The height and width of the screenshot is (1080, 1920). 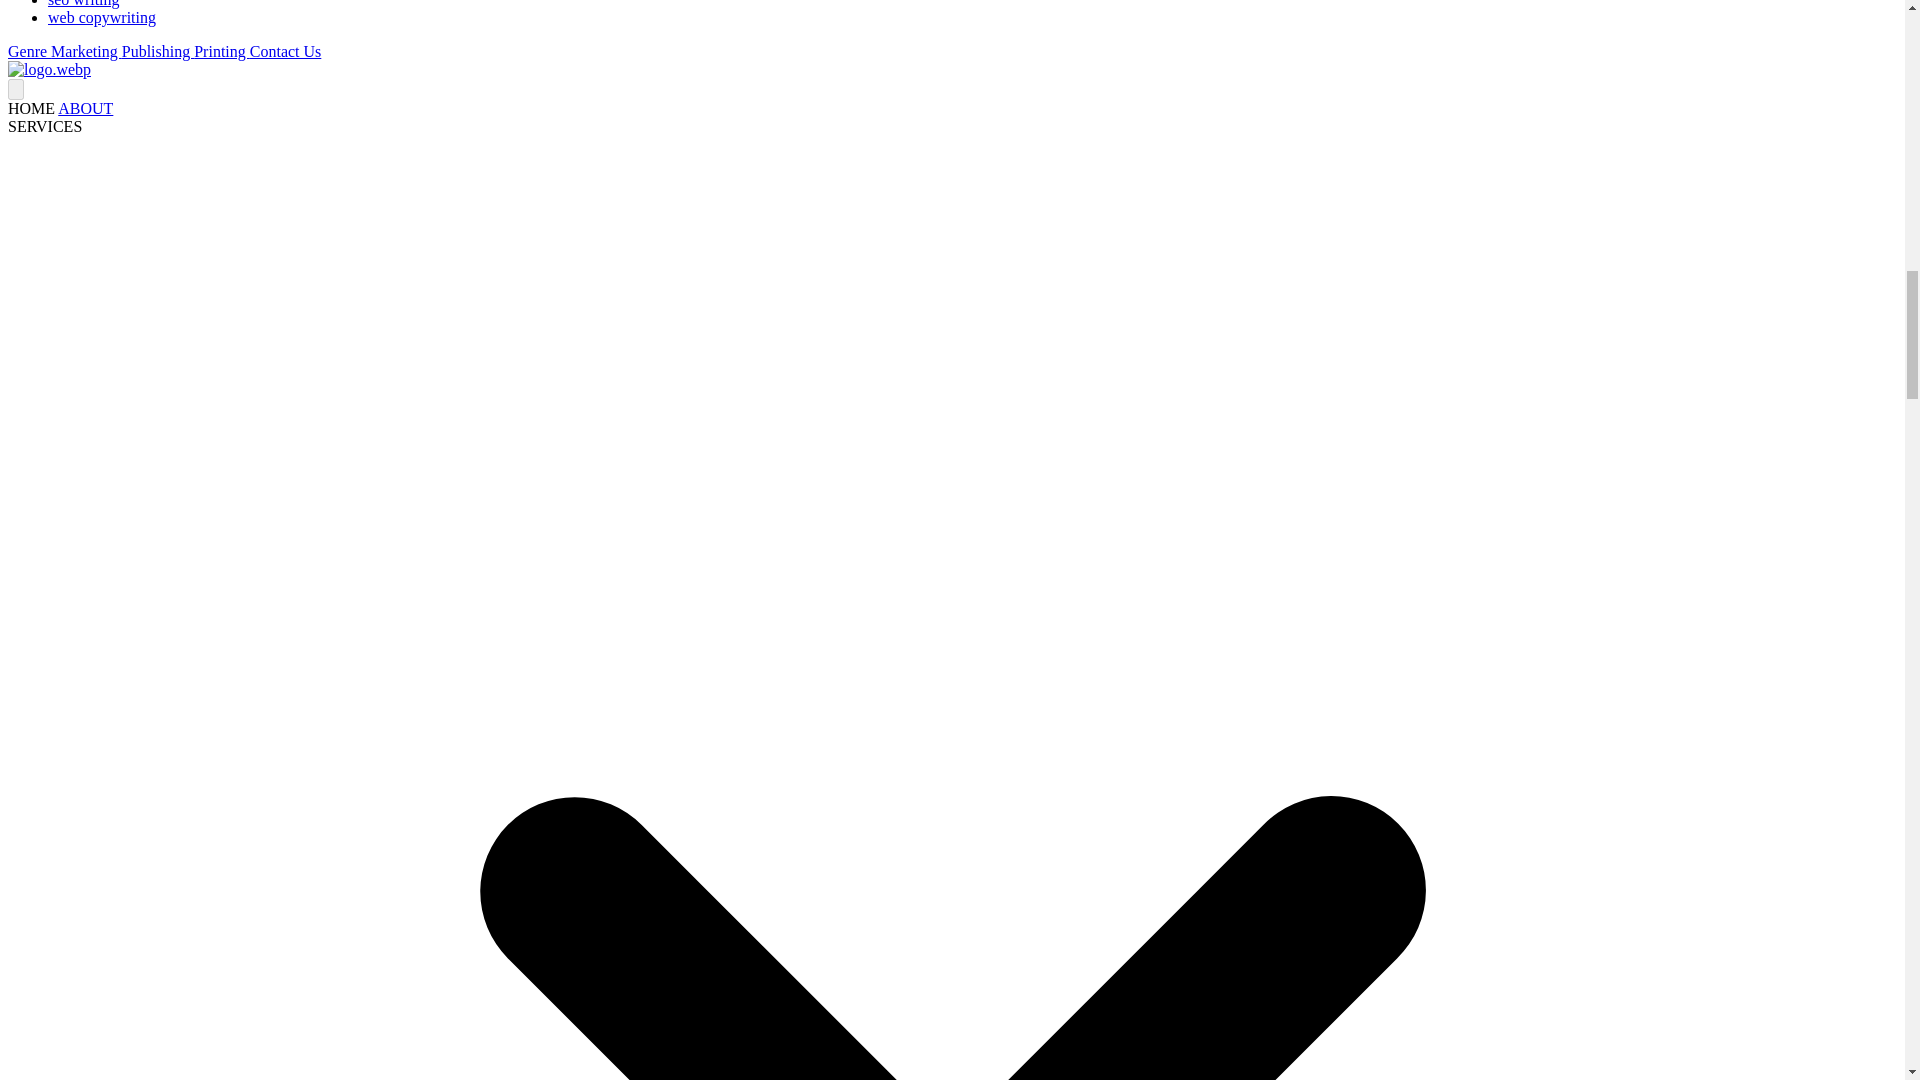 What do you see at coordinates (32, 108) in the screenshot?
I see `HOME` at bounding box center [32, 108].